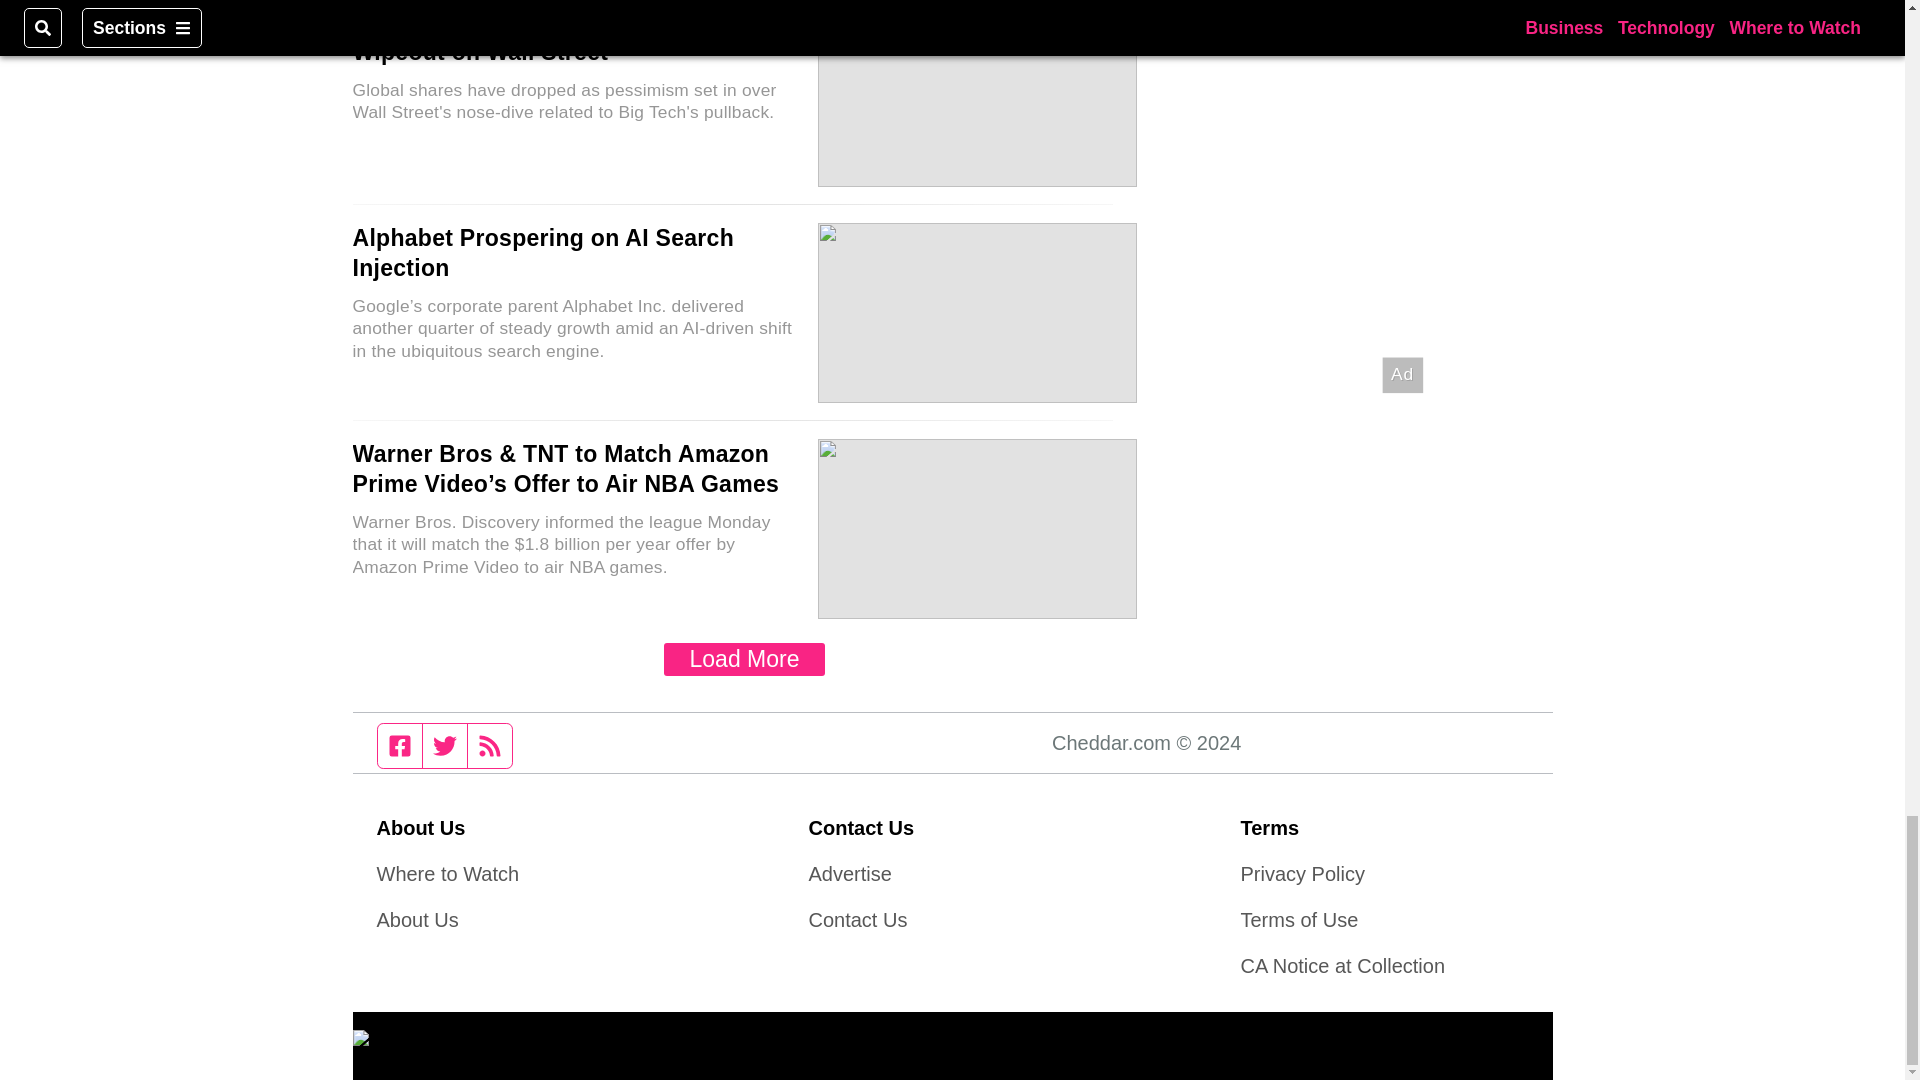  I want to click on Facebook page, so click(400, 745).